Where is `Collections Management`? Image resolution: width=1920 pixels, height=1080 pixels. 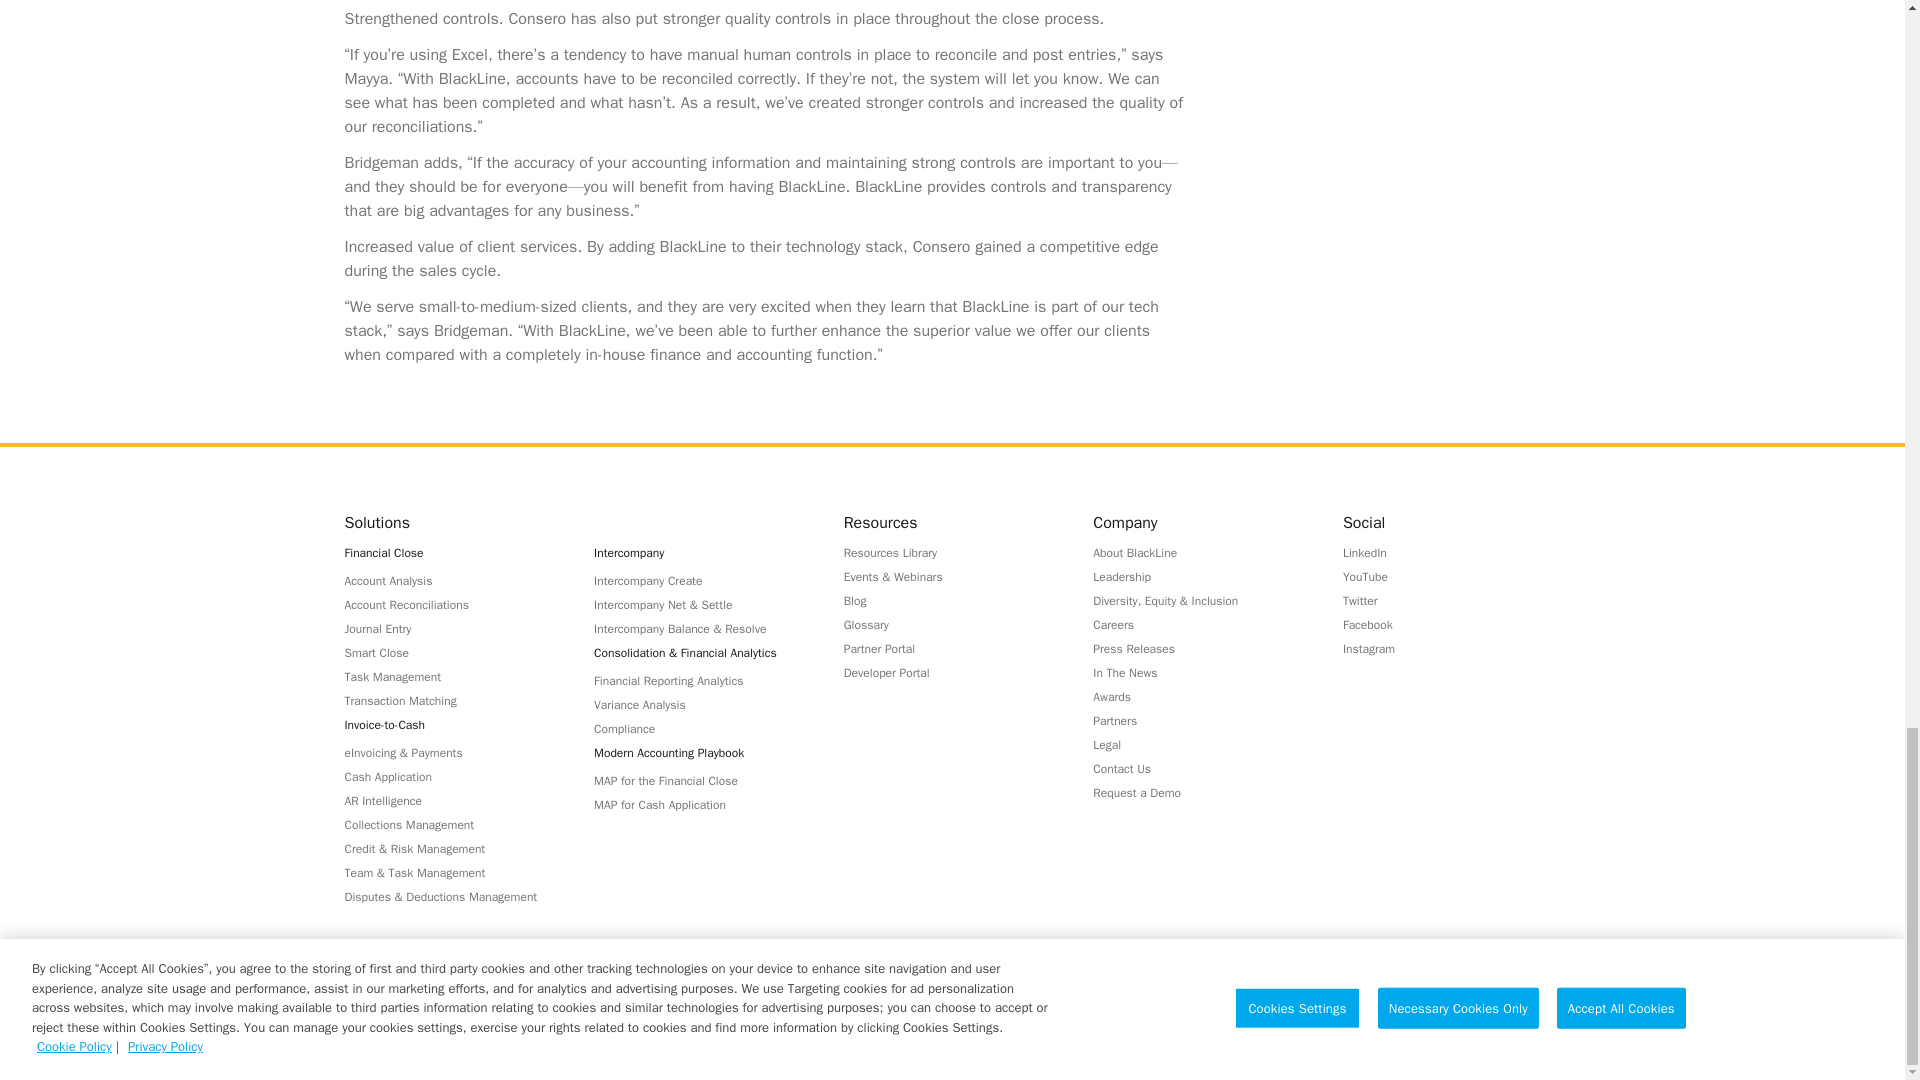
Collections Management is located at coordinates (452, 824).